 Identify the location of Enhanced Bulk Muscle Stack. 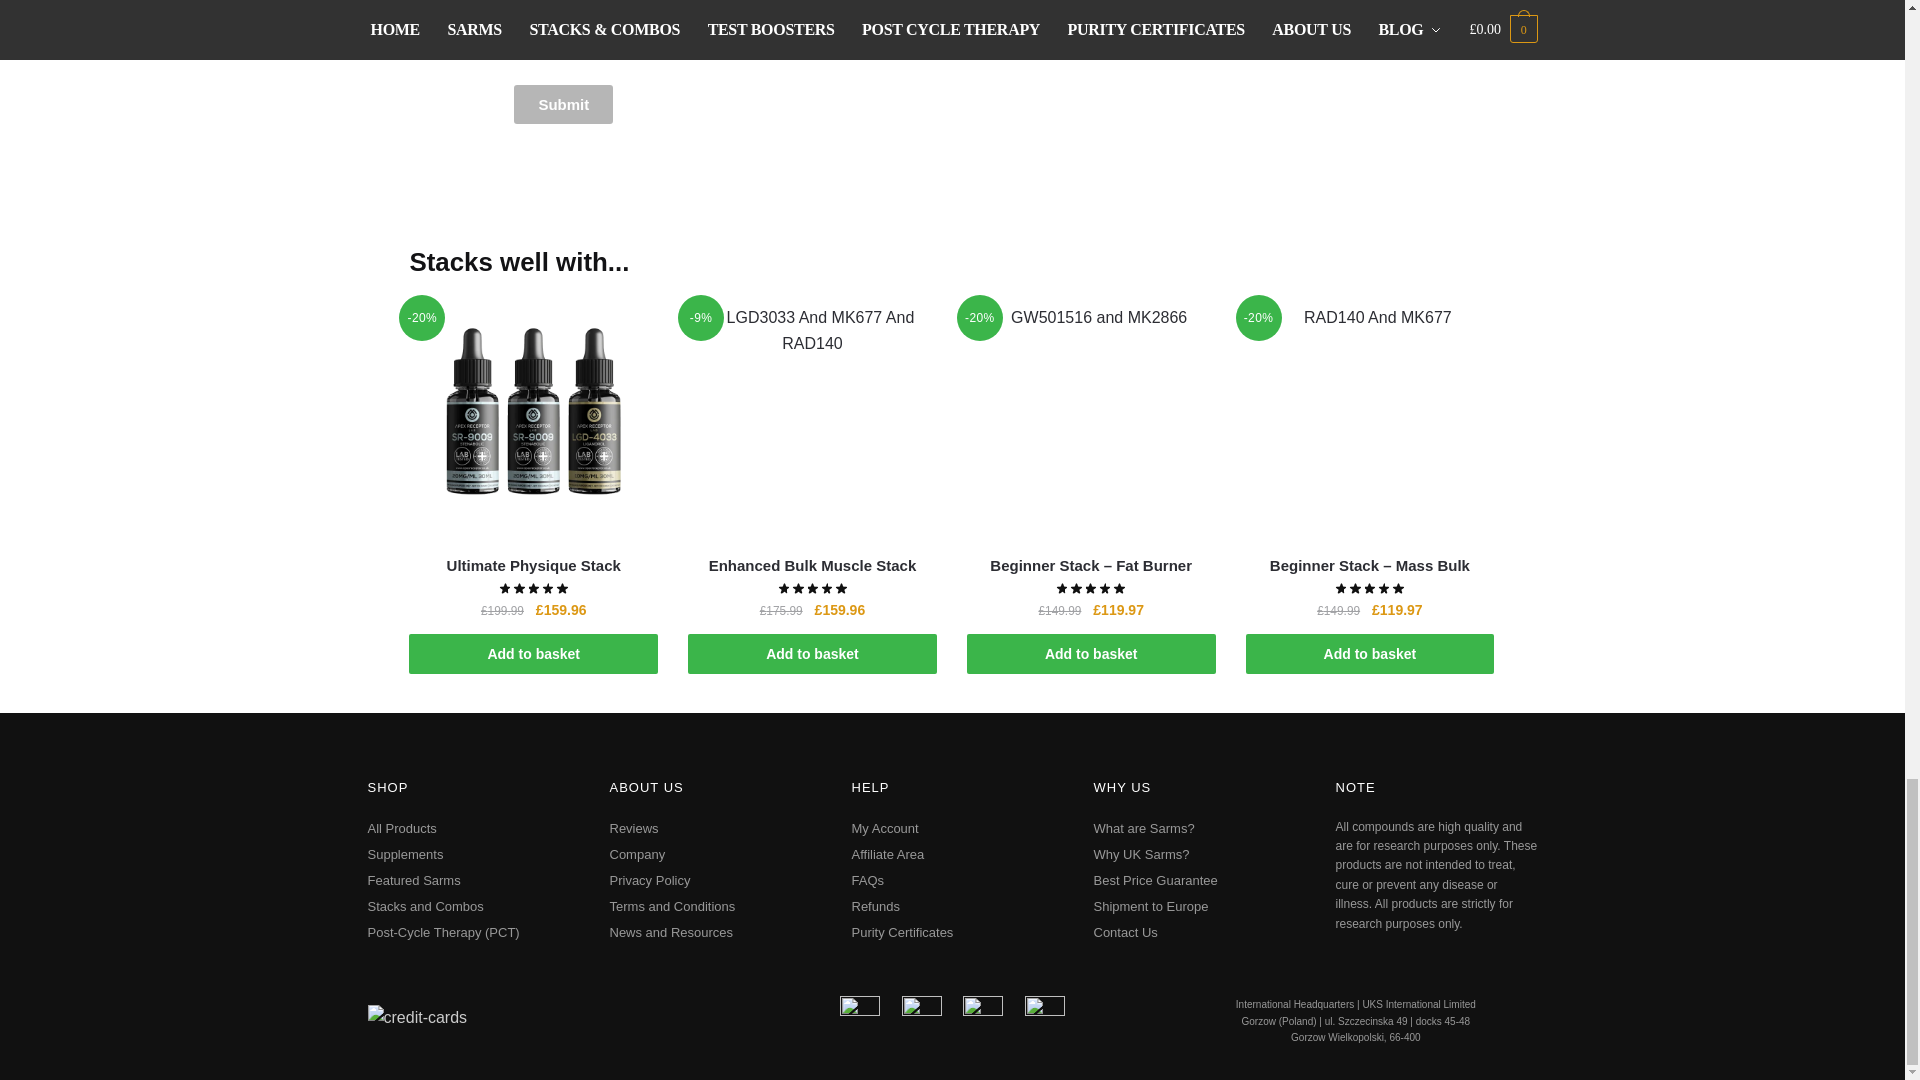
(812, 418).